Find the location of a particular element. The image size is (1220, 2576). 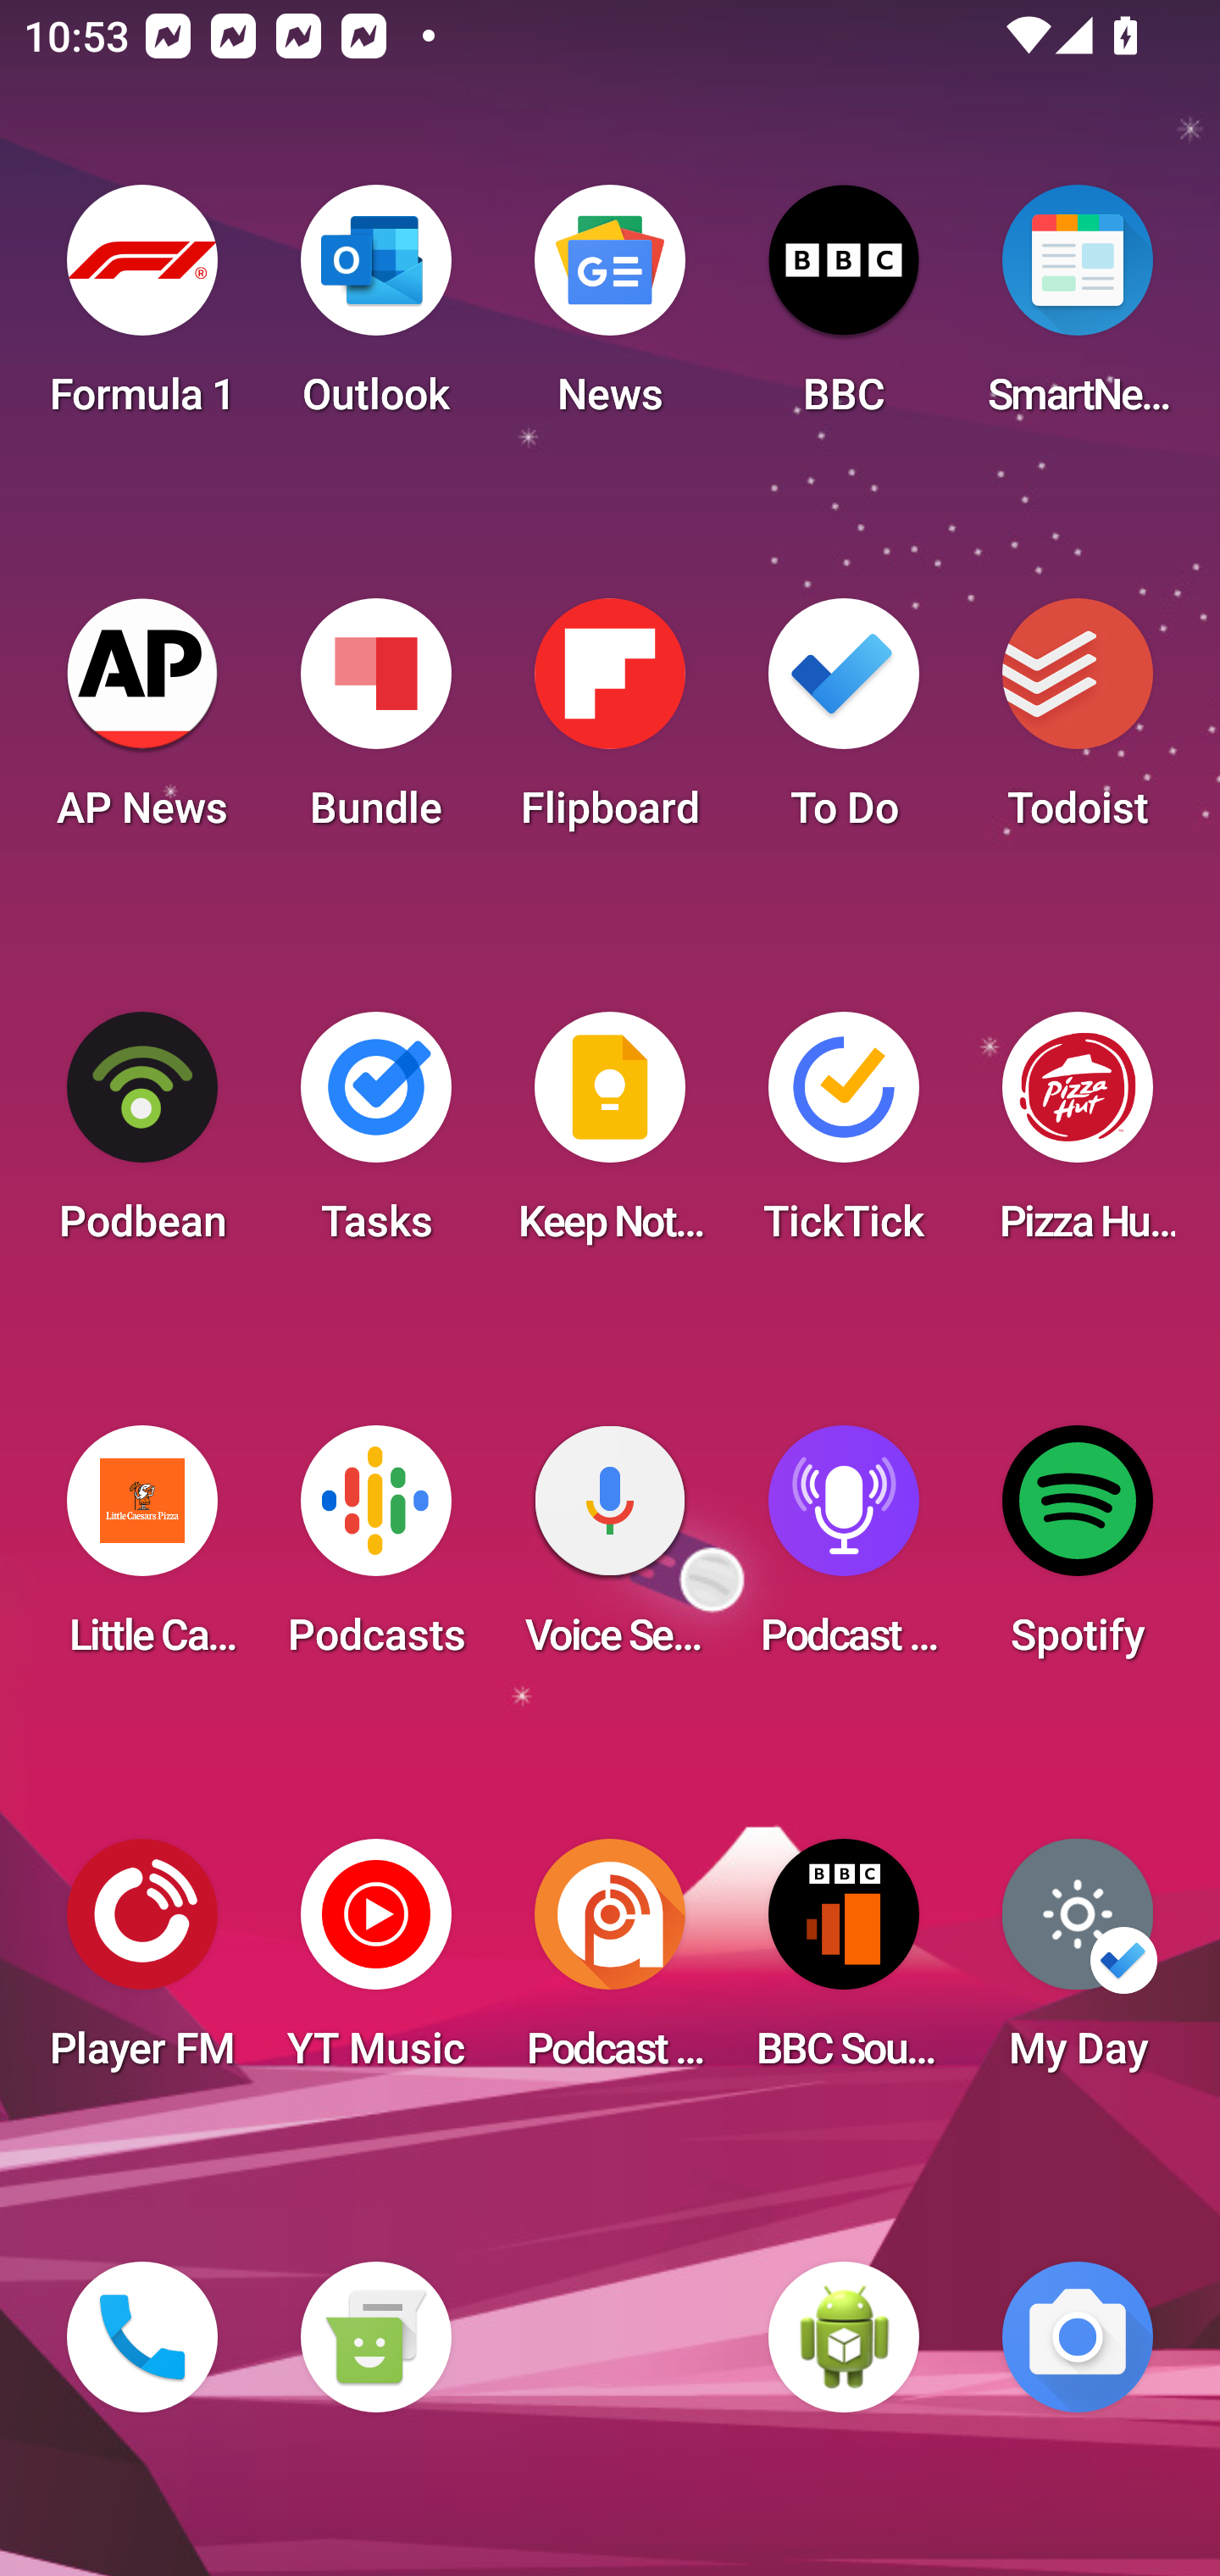

AP News is located at coordinates (142, 724).